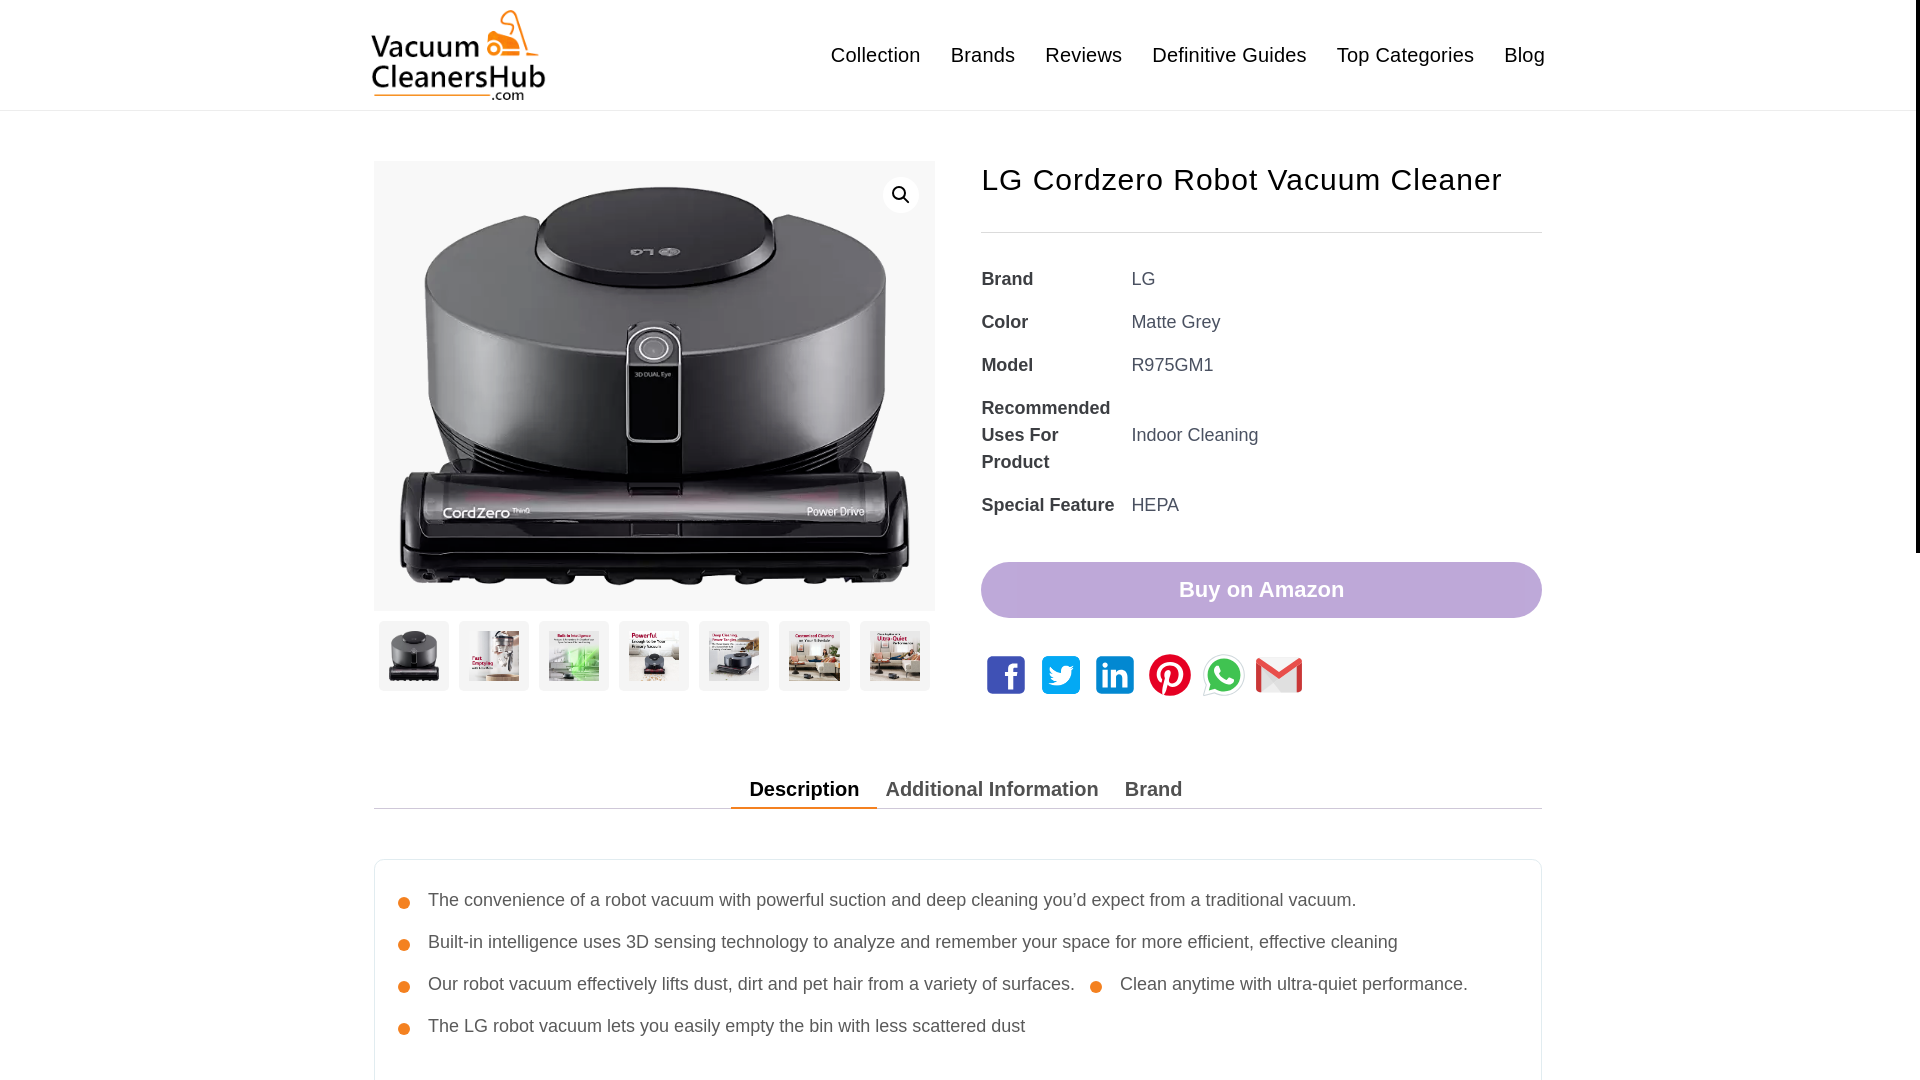 This screenshot has height=1080, width=1920. What do you see at coordinates (508, 118) in the screenshot?
I see `Vacuum Cleaners Hub` at bounding box center [508, 118].